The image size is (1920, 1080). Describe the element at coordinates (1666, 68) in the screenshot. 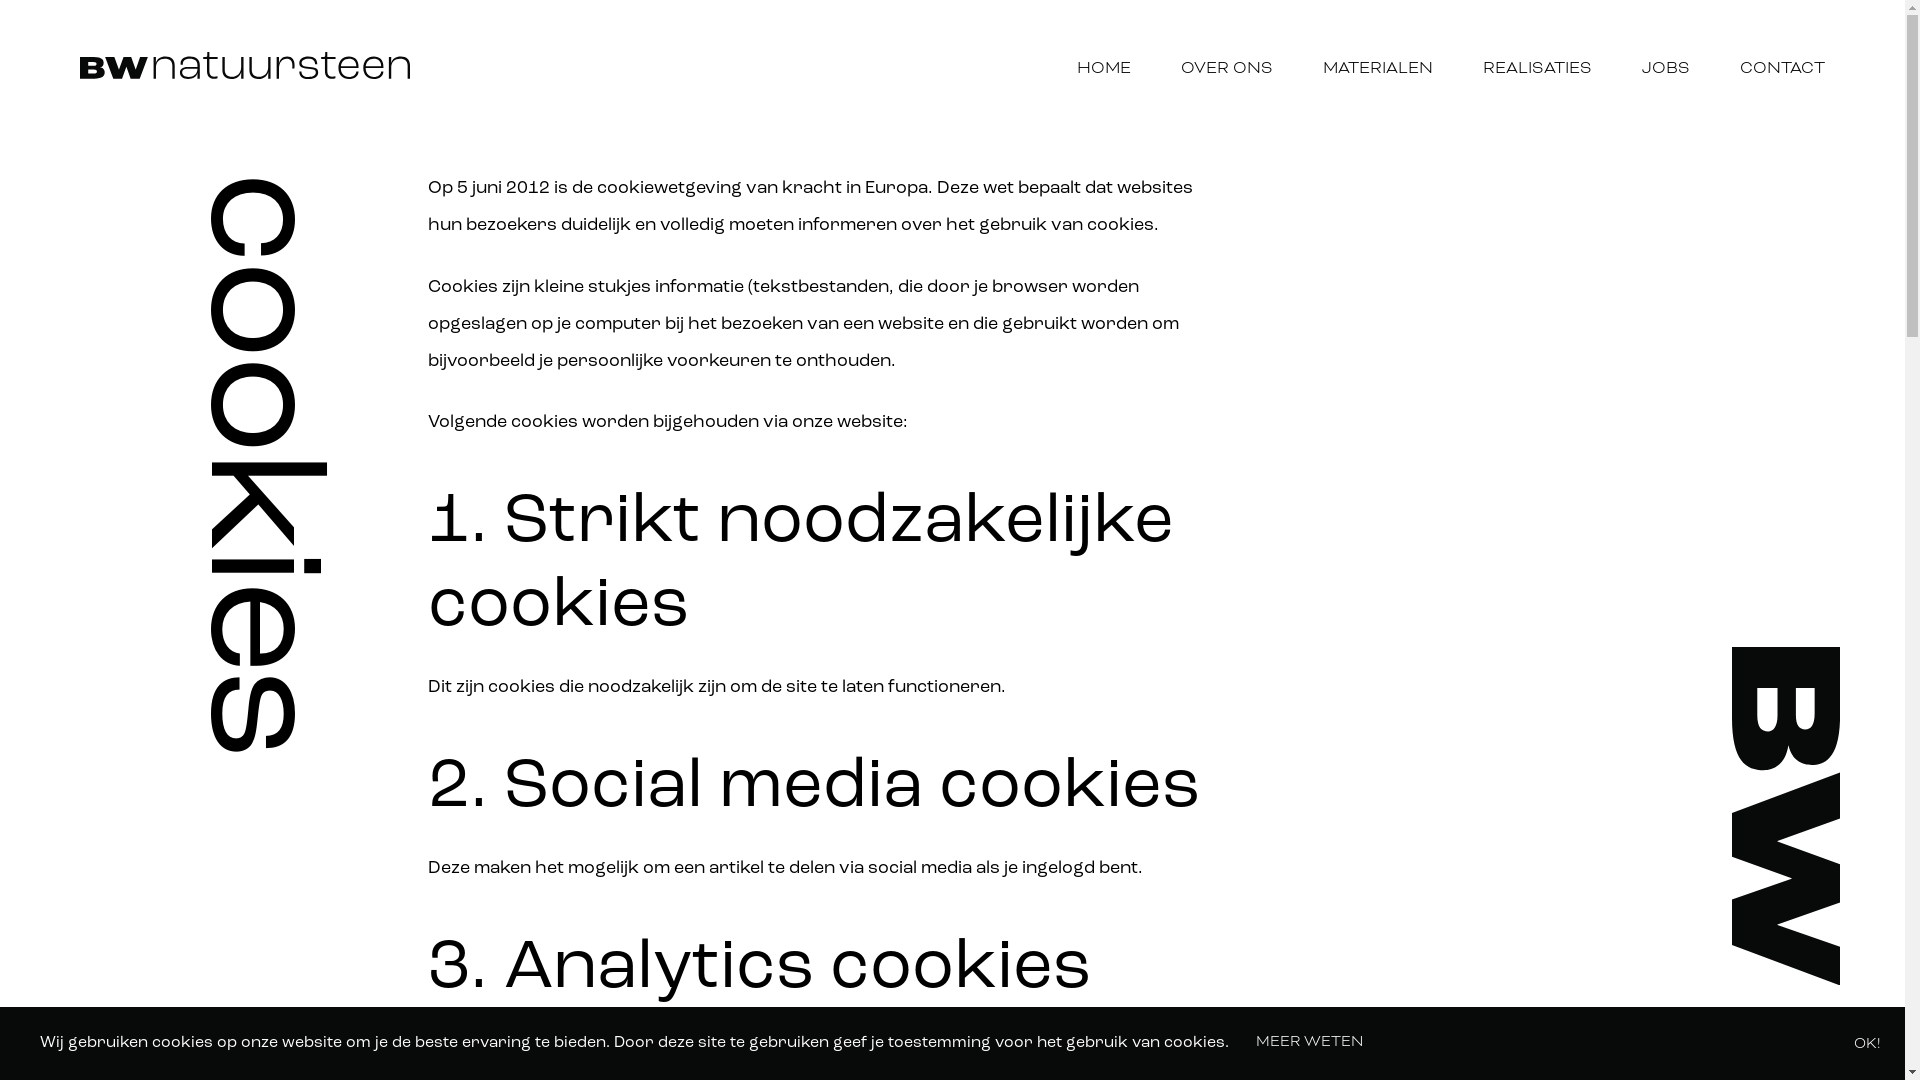

I see `JOBS` at that location.